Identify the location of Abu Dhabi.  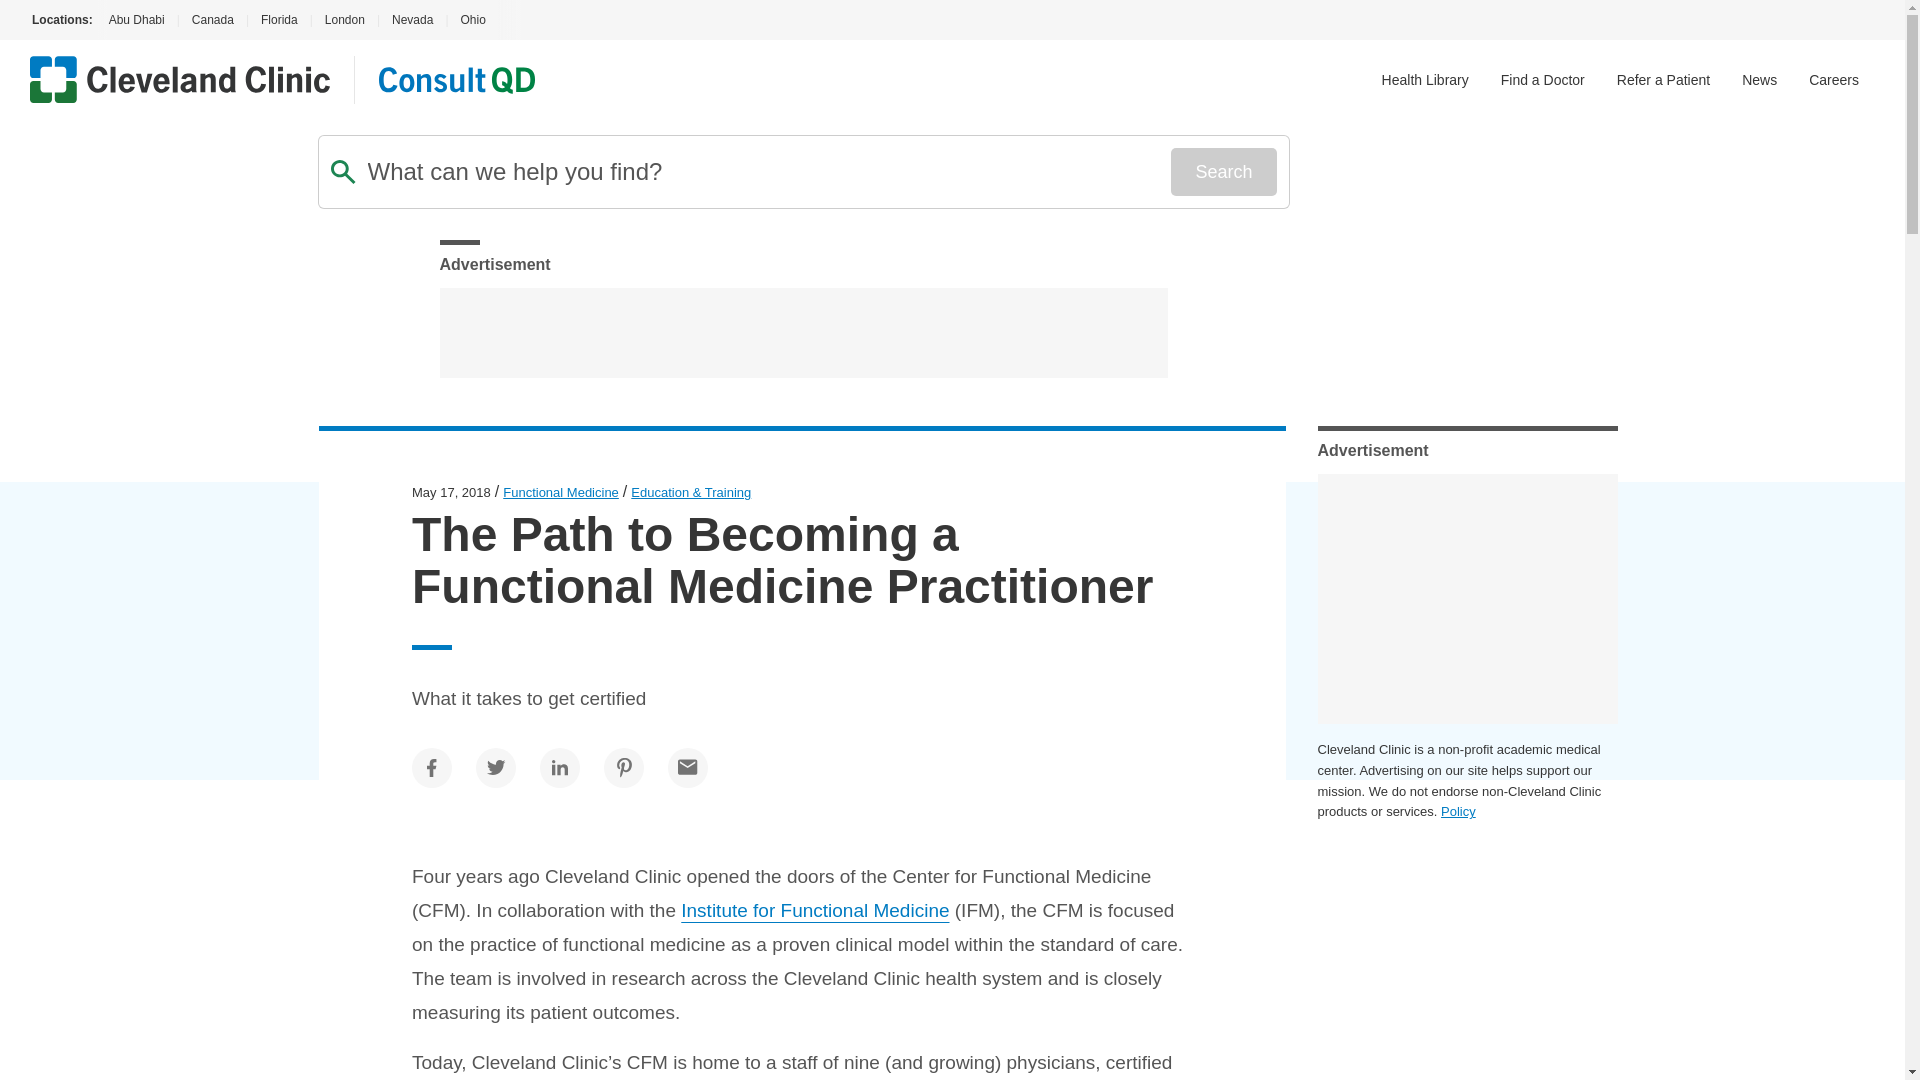
(134, 20).